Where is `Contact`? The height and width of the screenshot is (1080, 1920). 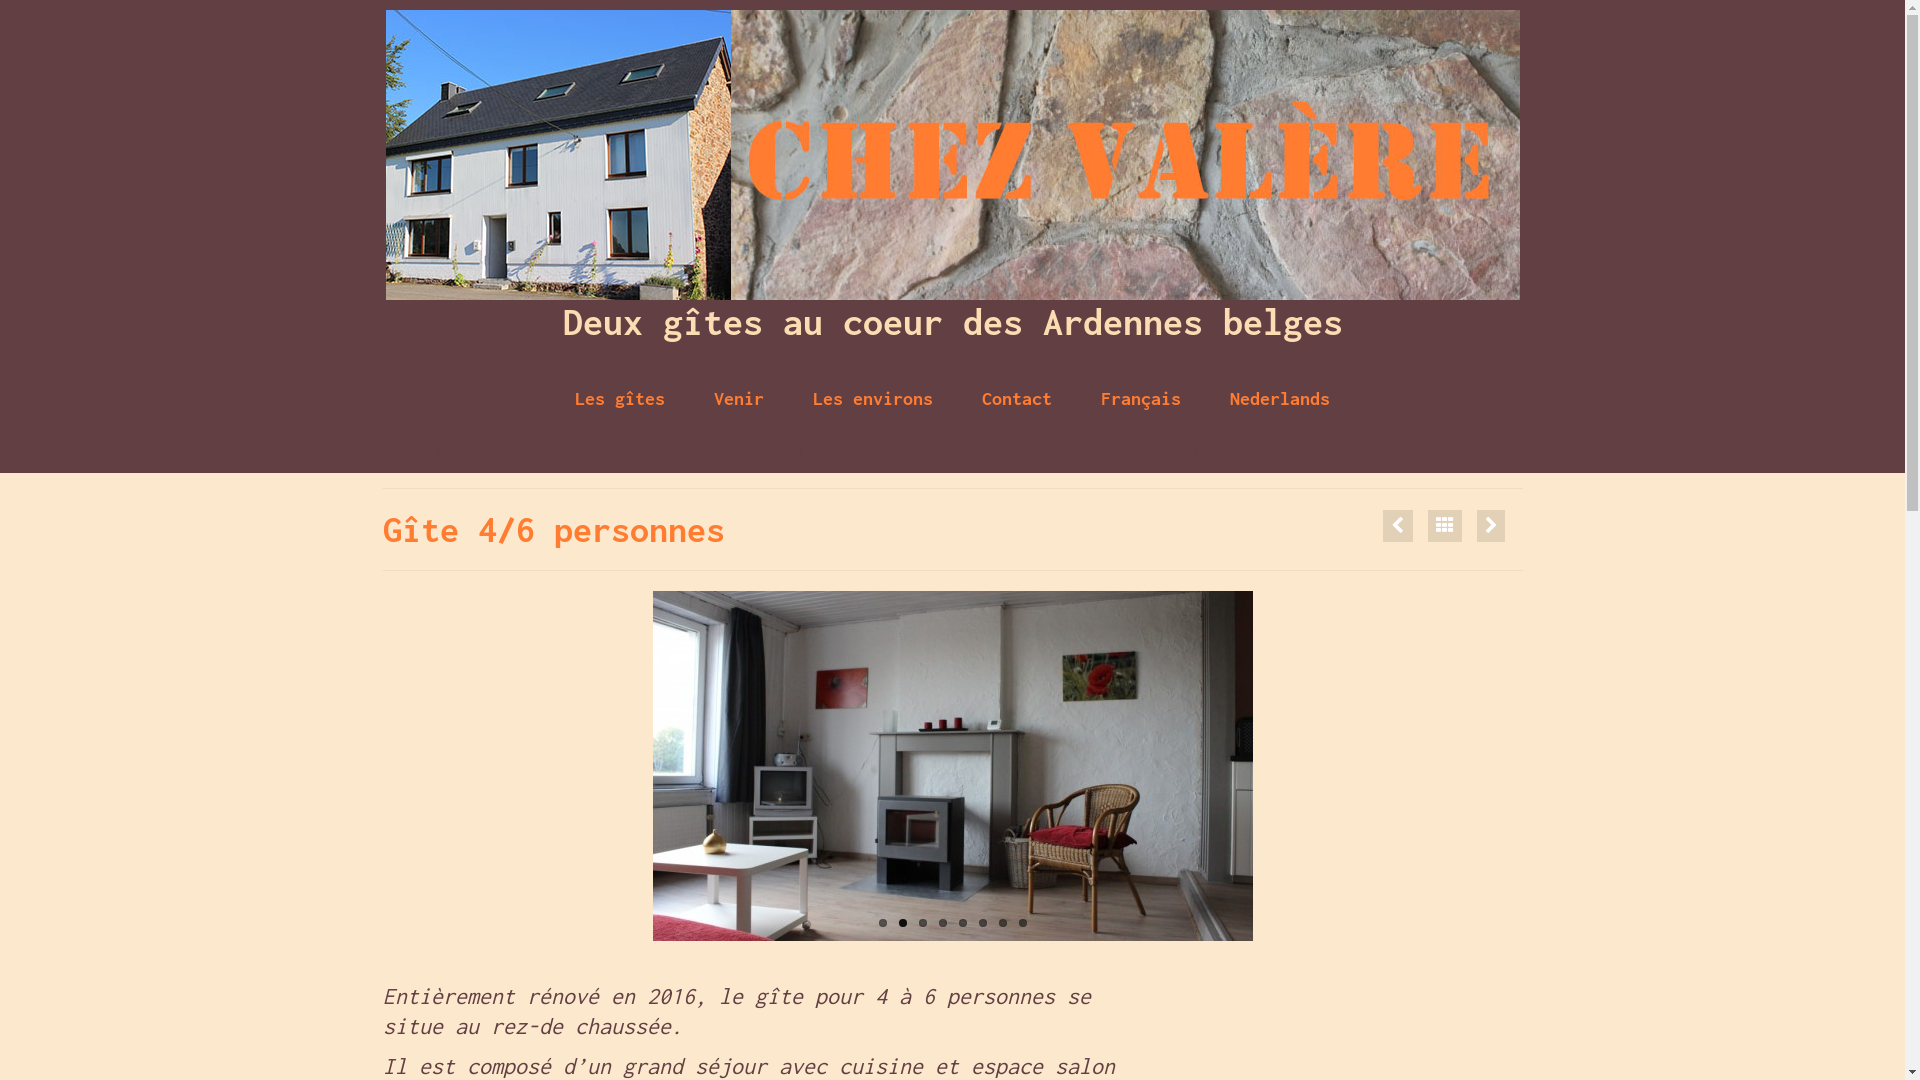 Contact is located at coordinates (1041, 452).